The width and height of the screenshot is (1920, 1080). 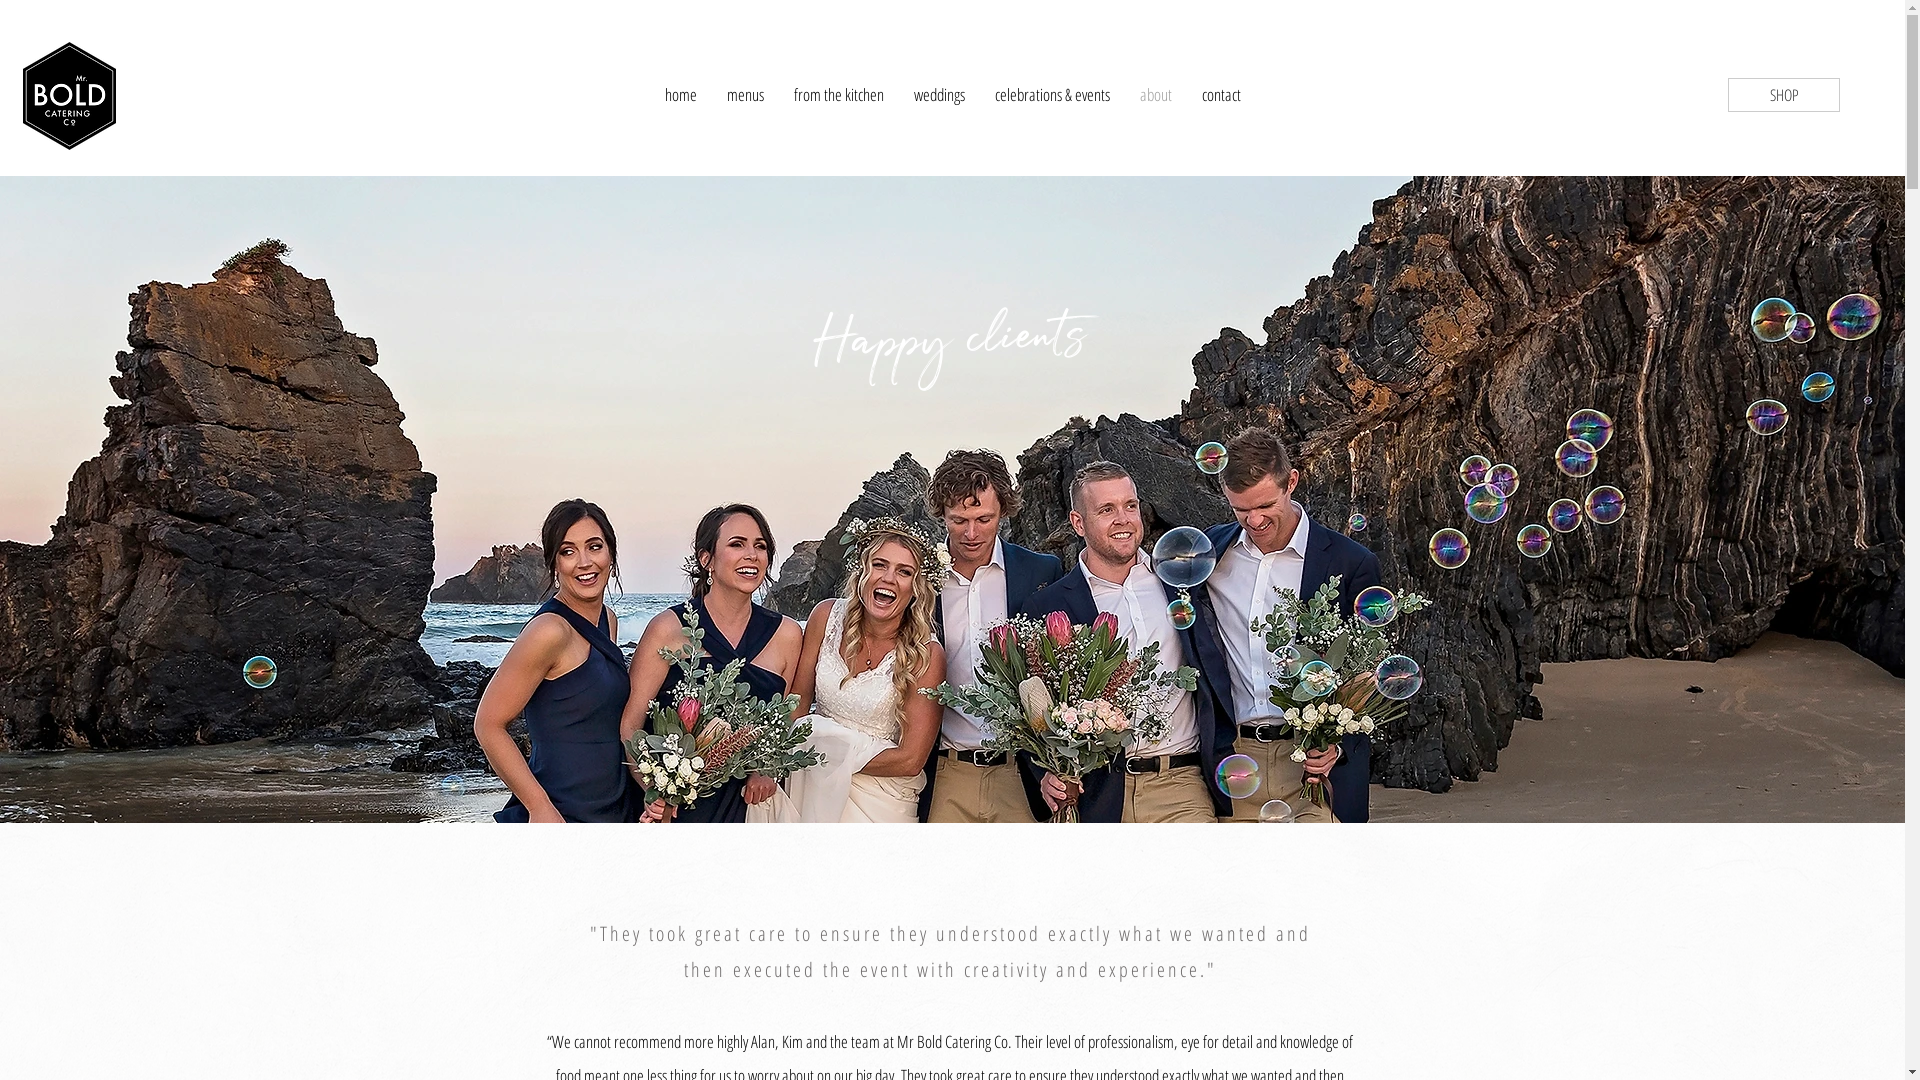 I want to click on home, so click(x=681, y=94).